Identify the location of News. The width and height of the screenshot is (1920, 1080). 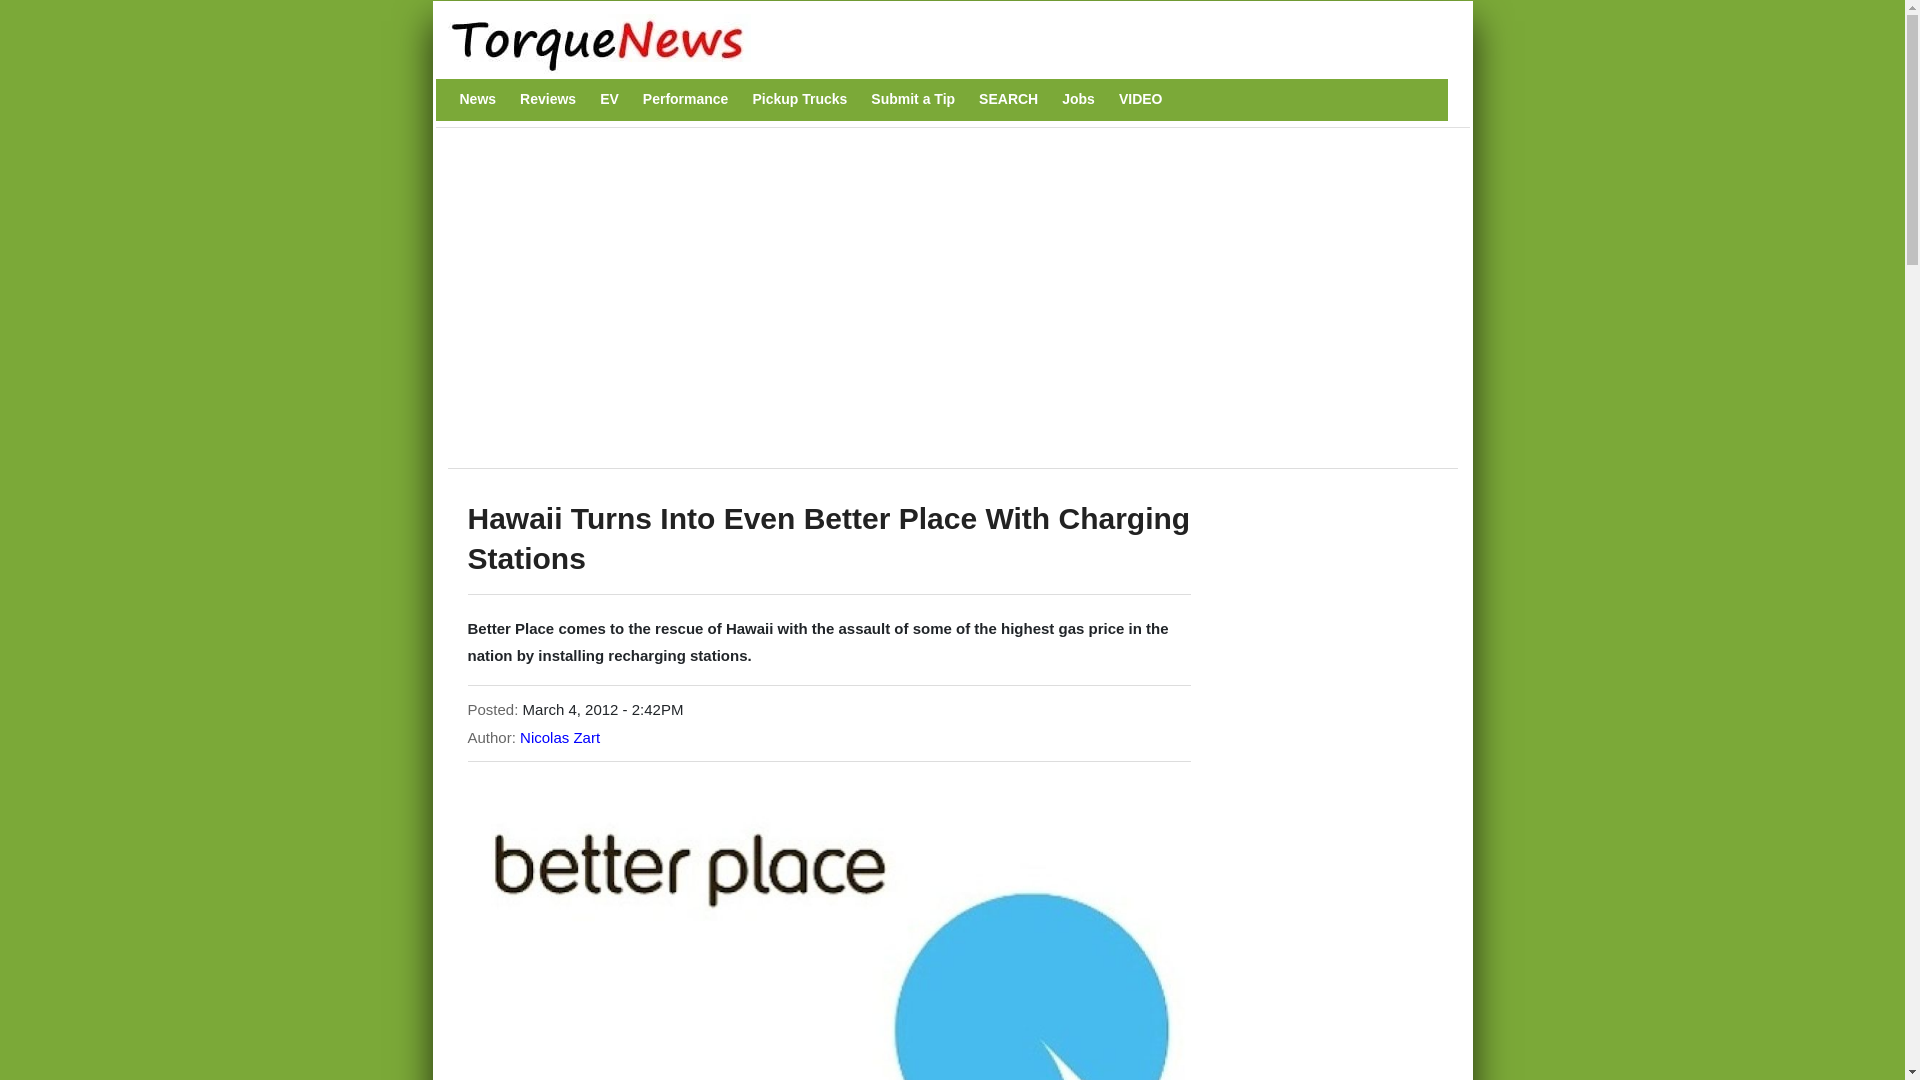
(478, 99).